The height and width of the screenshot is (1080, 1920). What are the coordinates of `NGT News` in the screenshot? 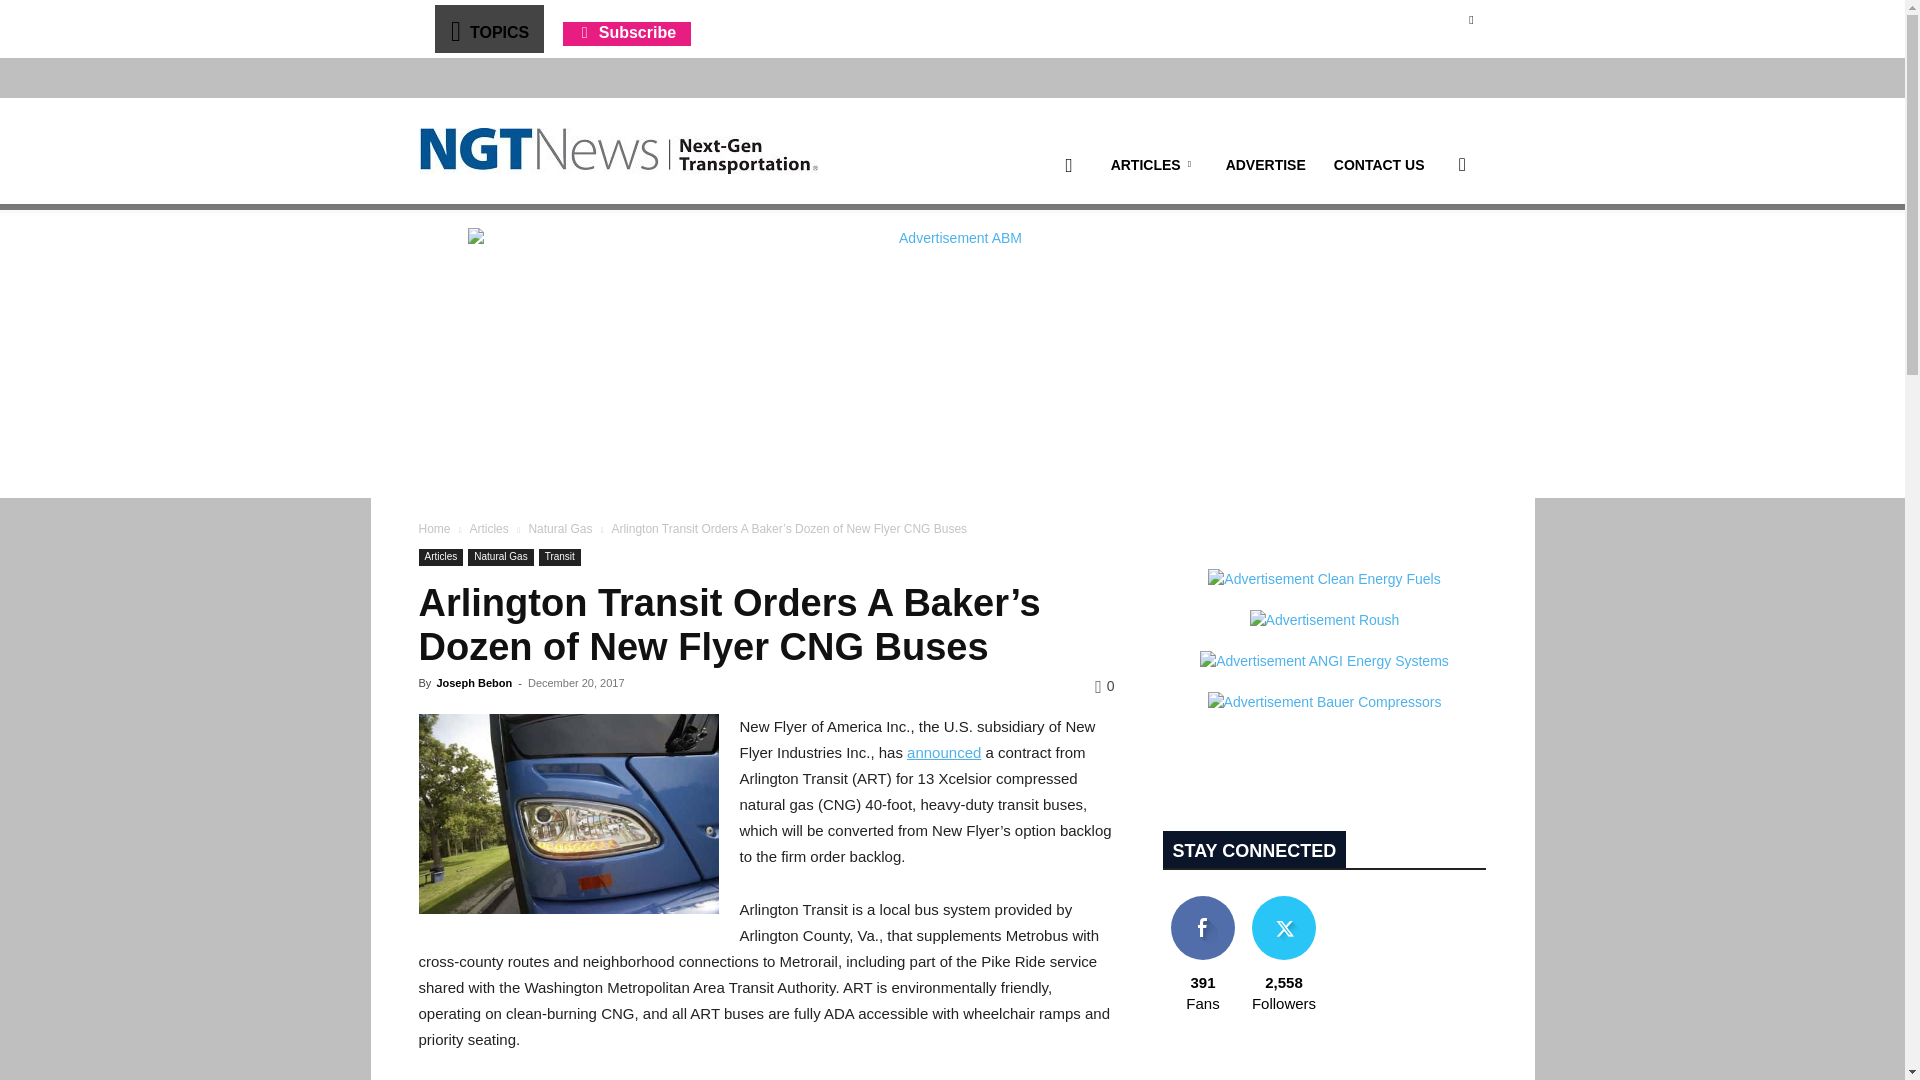 It's located at (618, 150).